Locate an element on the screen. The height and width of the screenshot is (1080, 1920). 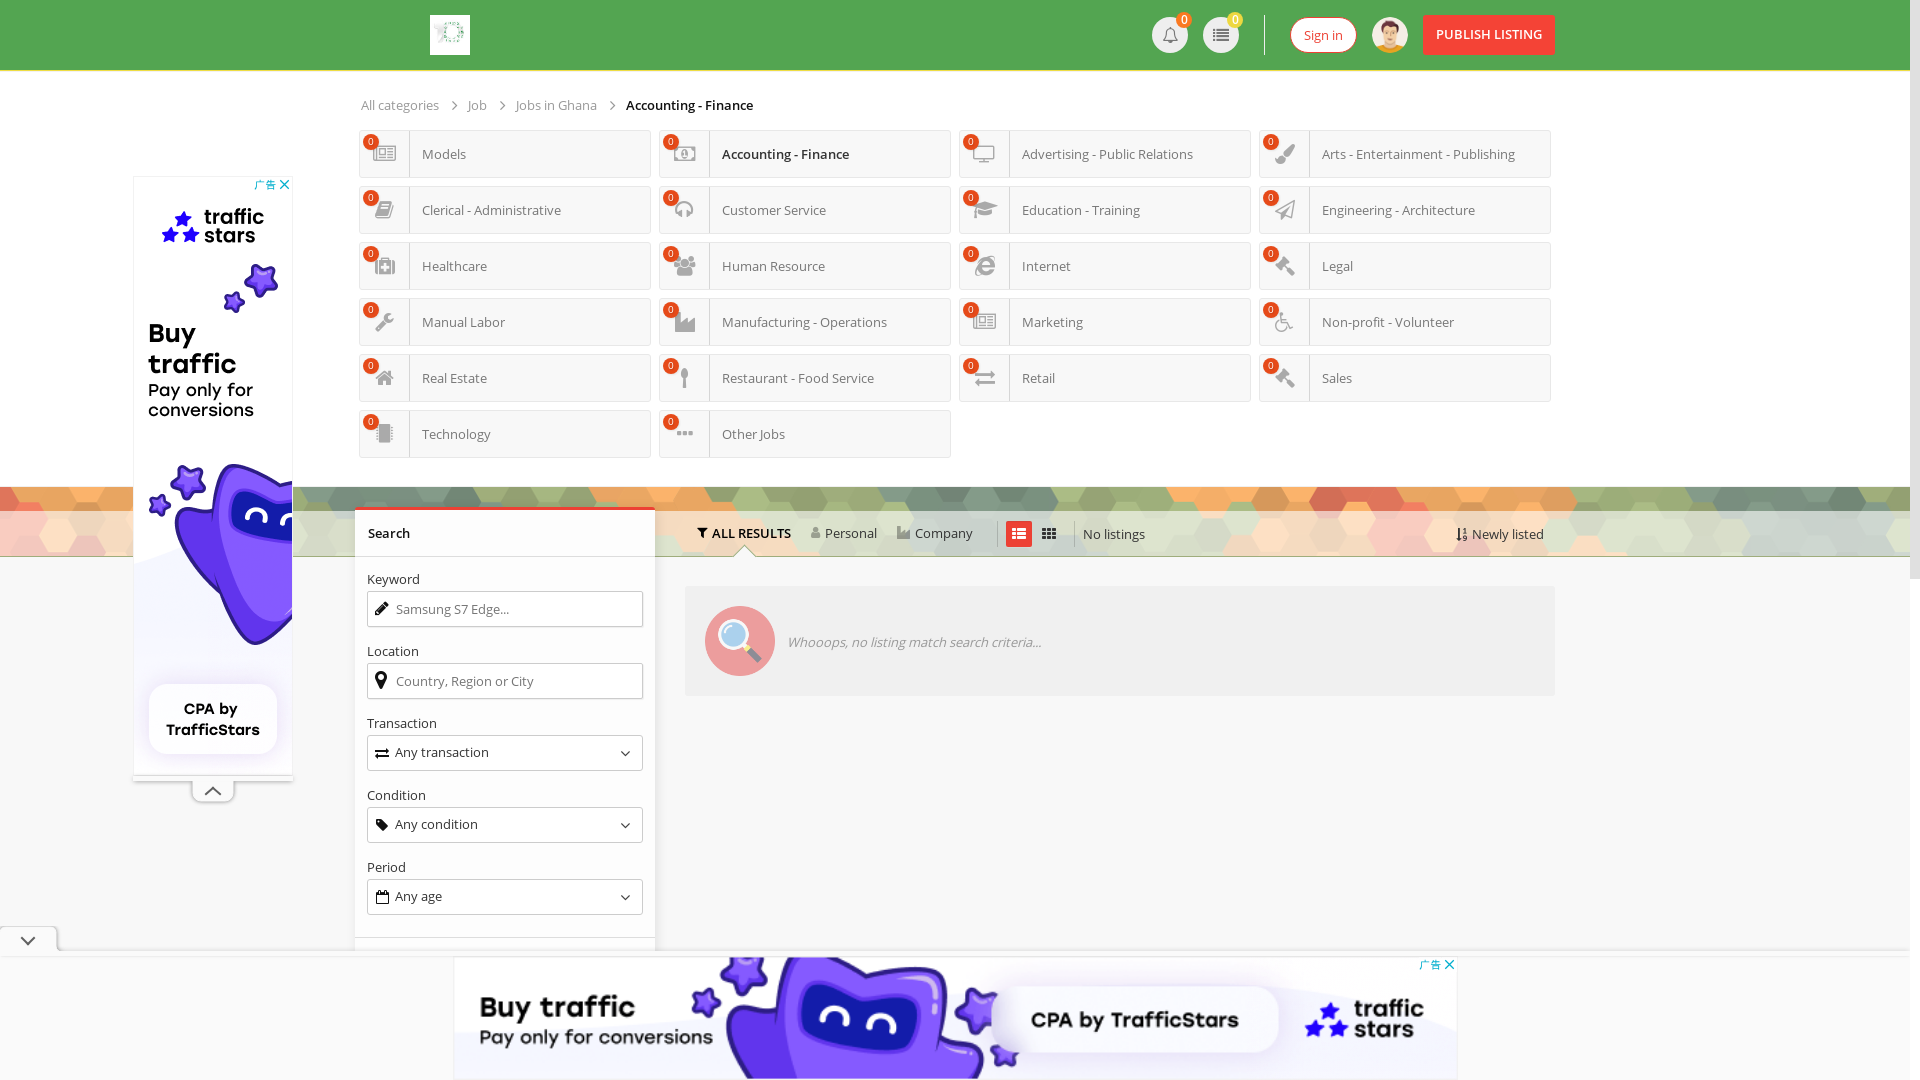
Accounting - Finance is located at coordinates (699, 105).